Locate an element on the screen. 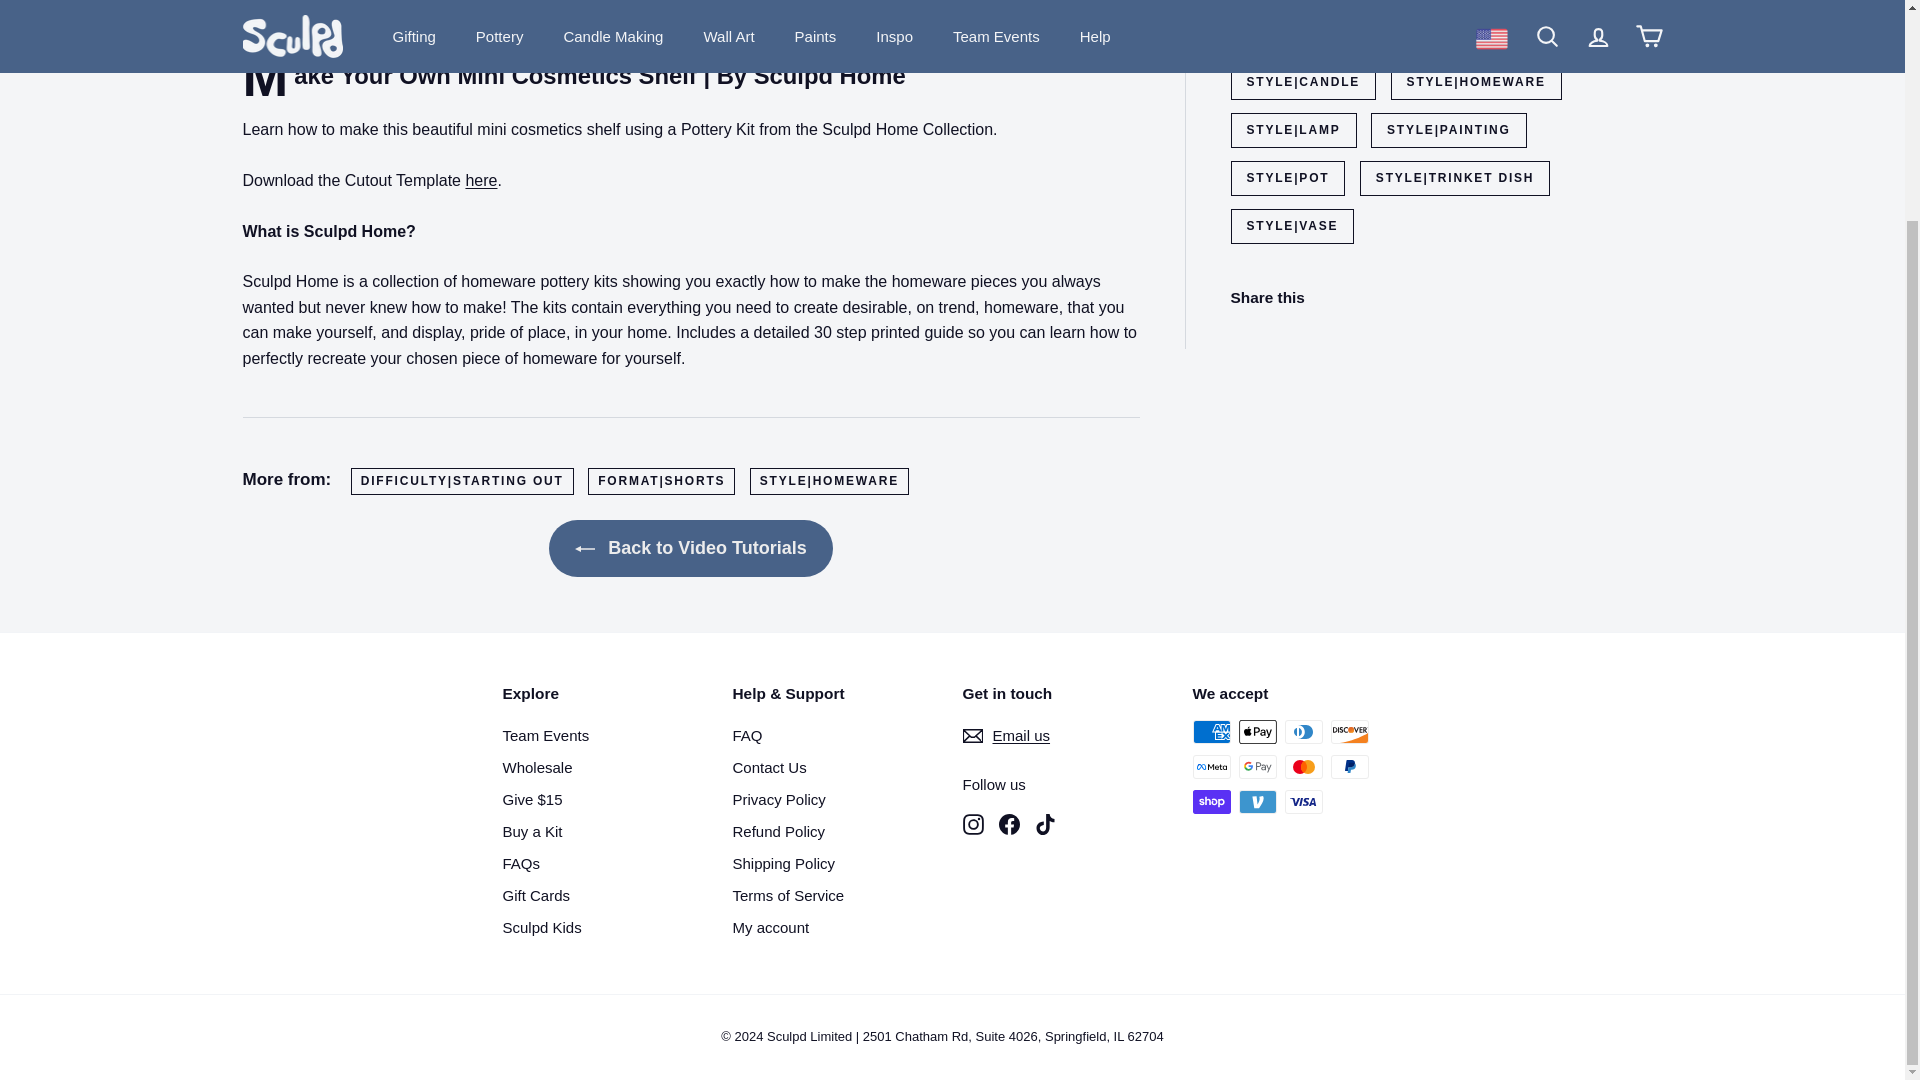 This screenshot has width=1920, height=1080. Diners Club is located at coordinates (1303, 732).